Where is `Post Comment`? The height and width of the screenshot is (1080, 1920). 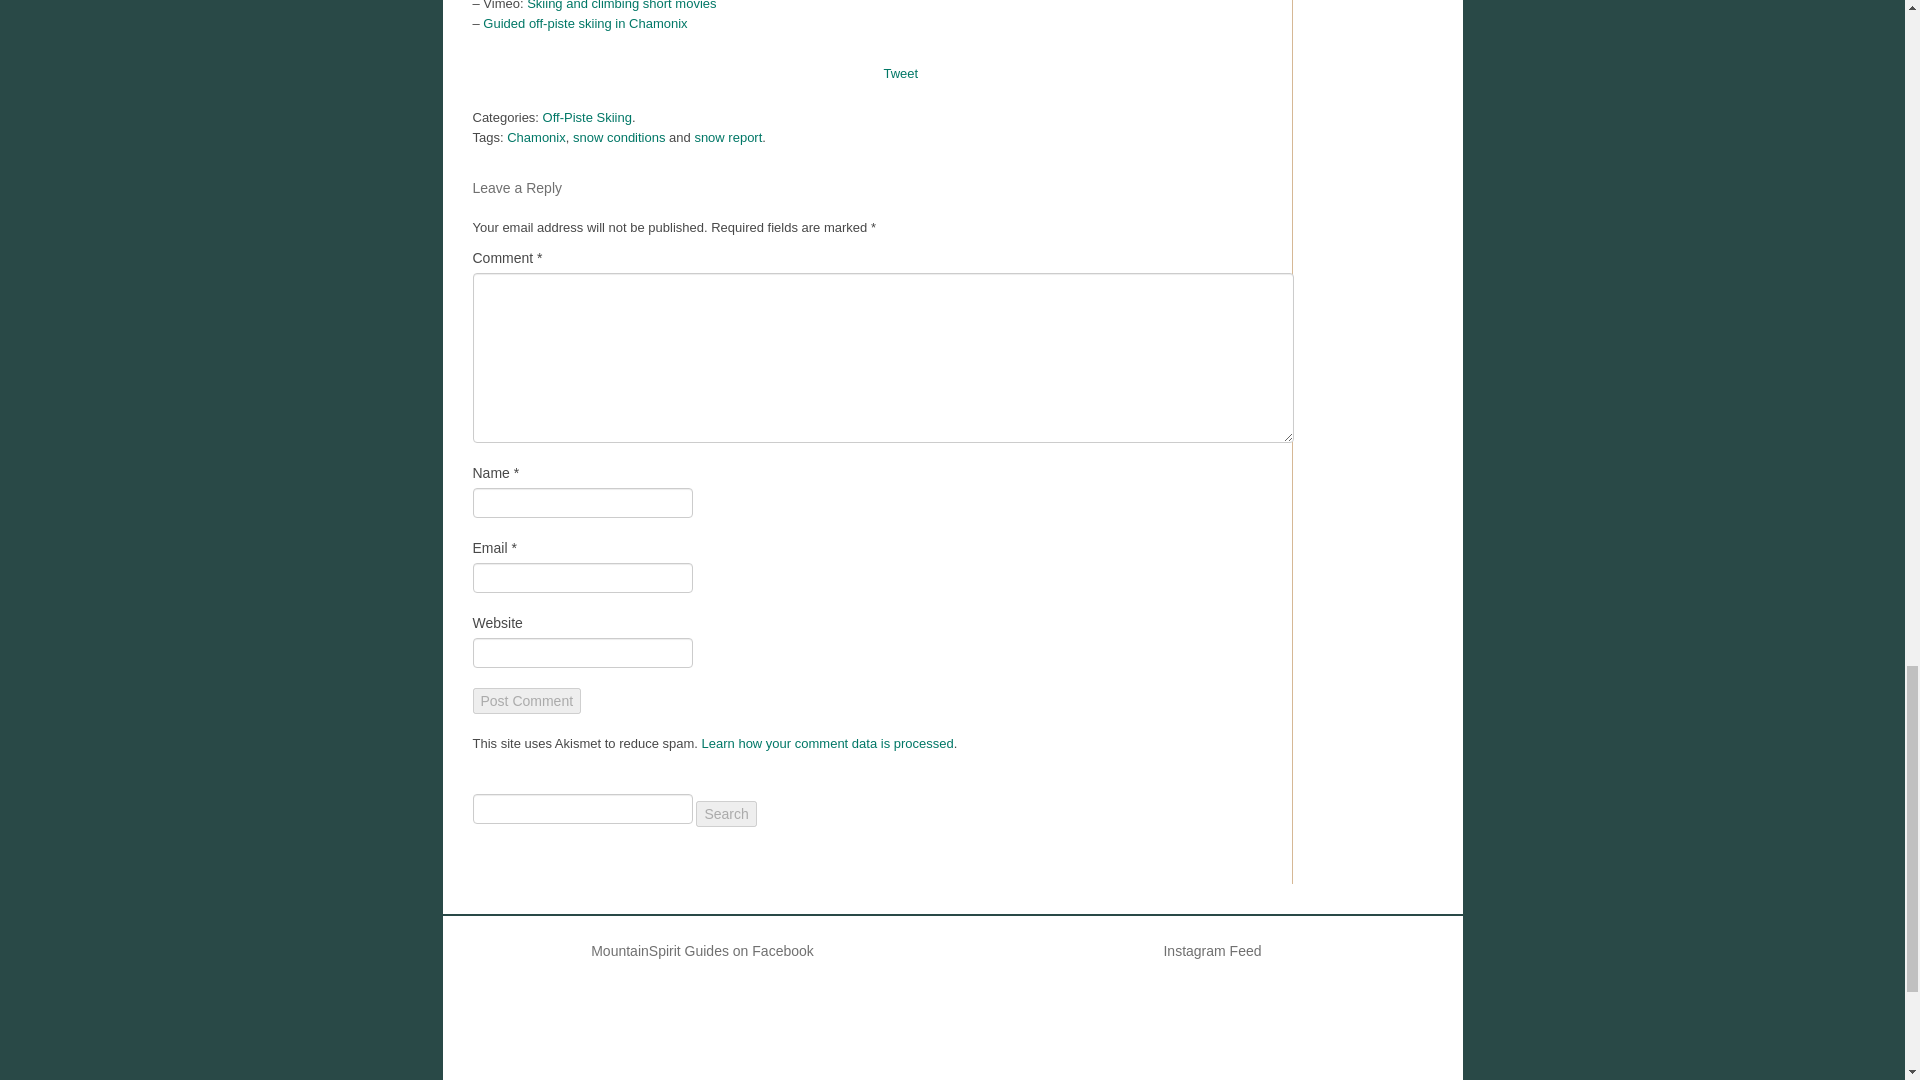
Post Comment is located at coordinates (526, 700).